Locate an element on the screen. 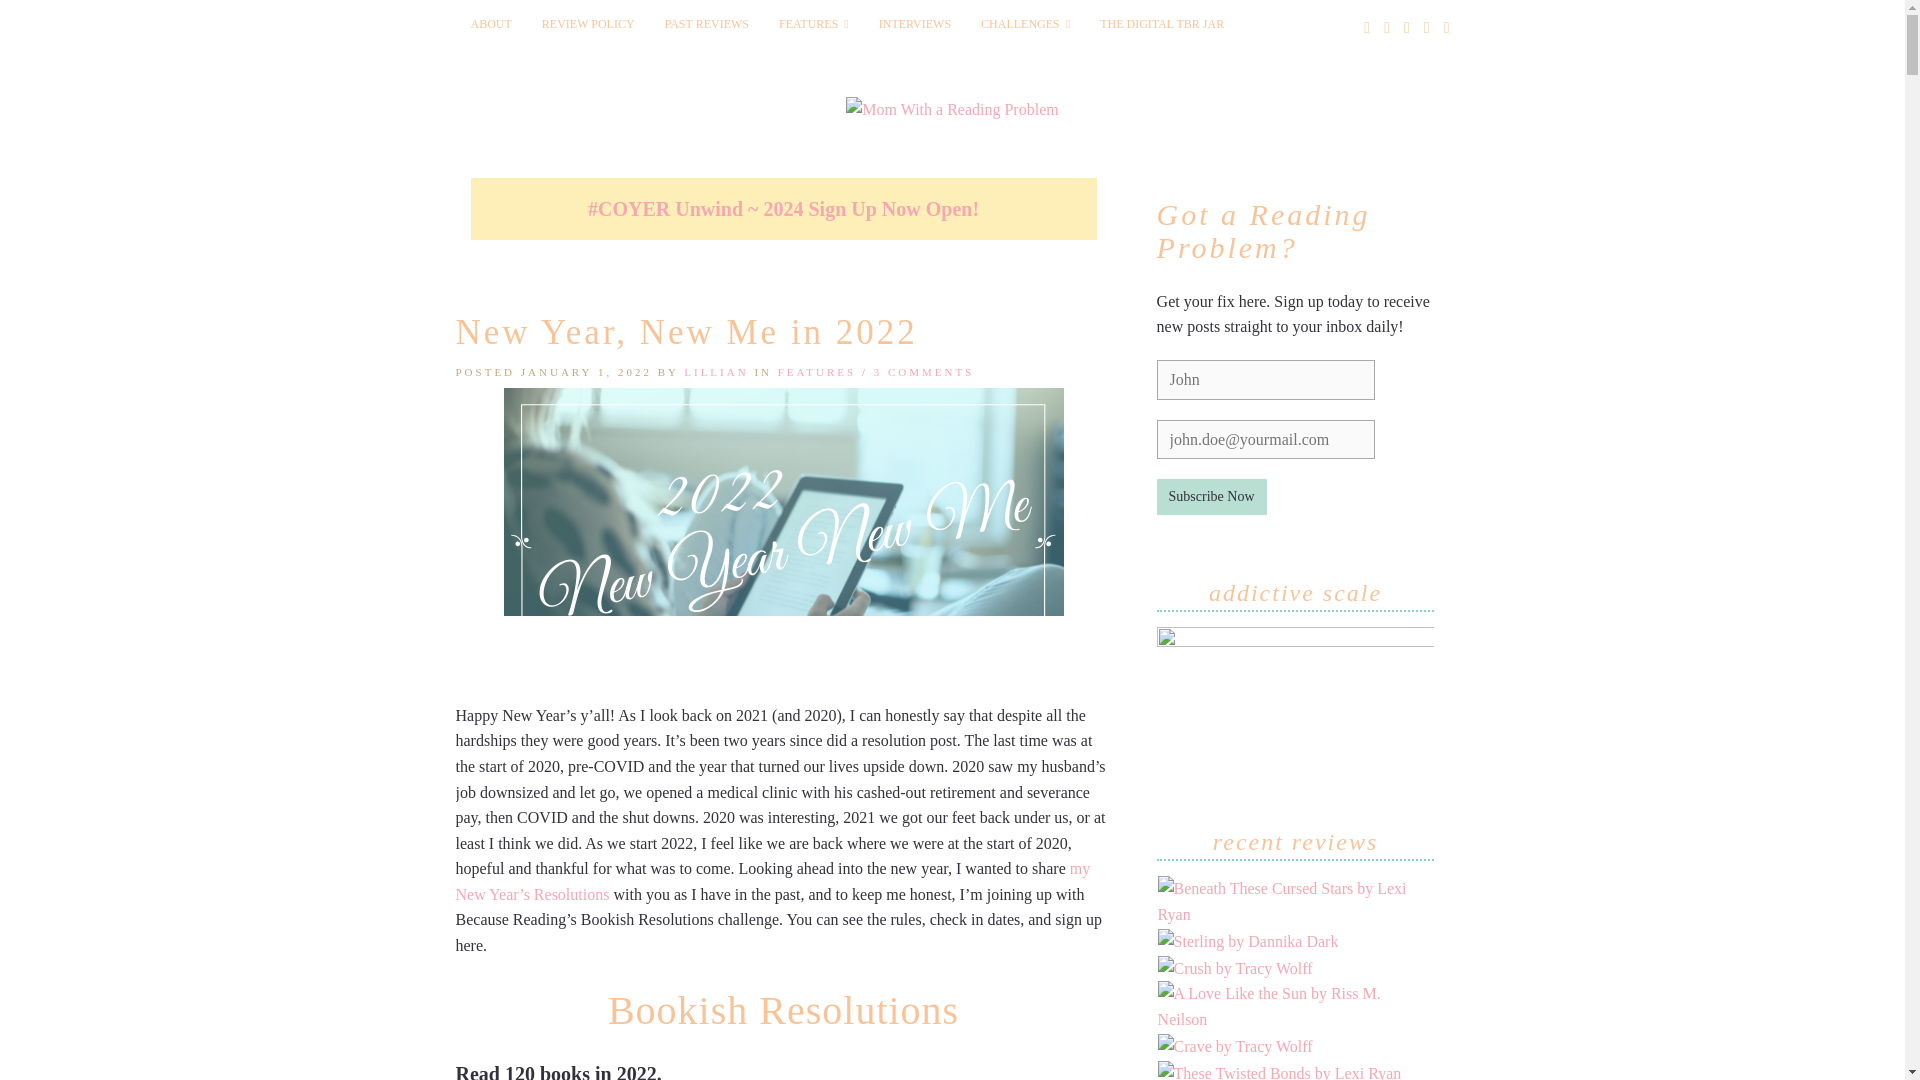  PAST REVIEWS is located at coordinates (707, 24).